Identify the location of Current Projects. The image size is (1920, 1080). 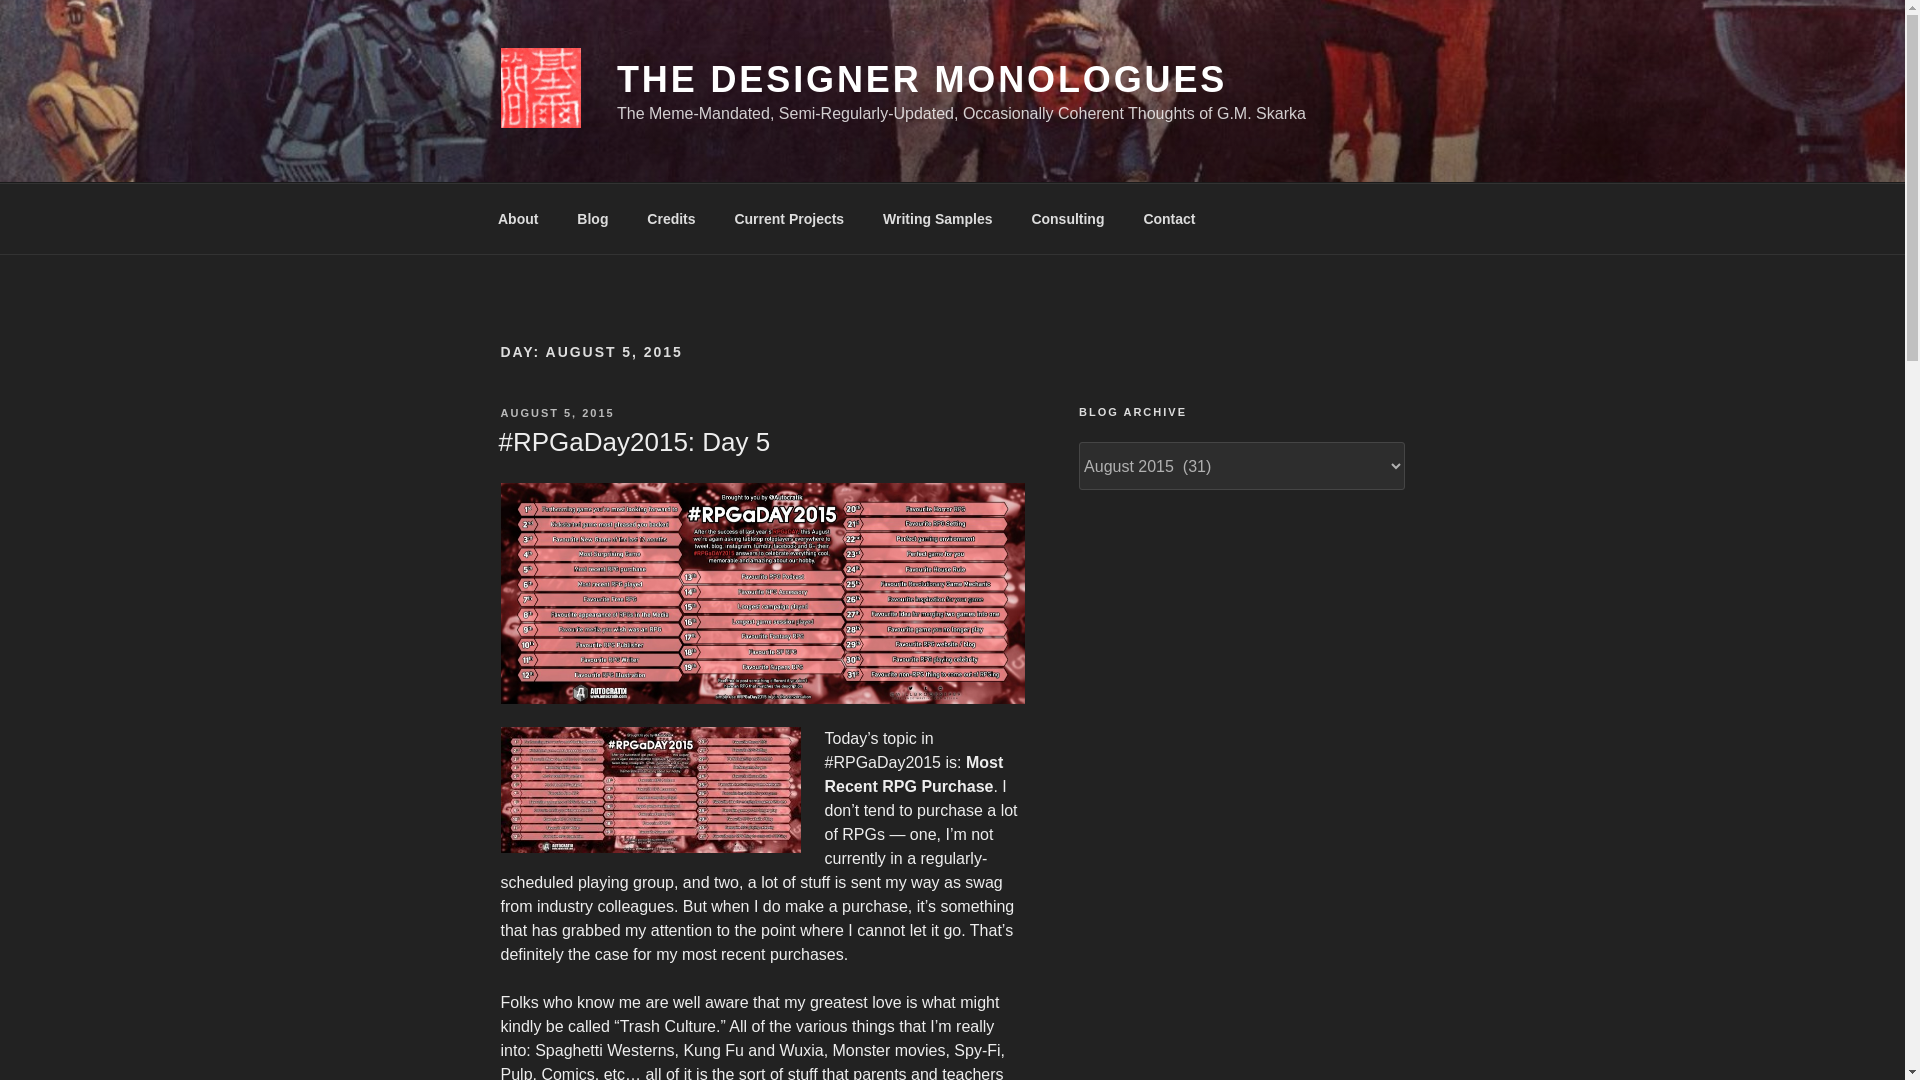
(789, 218).